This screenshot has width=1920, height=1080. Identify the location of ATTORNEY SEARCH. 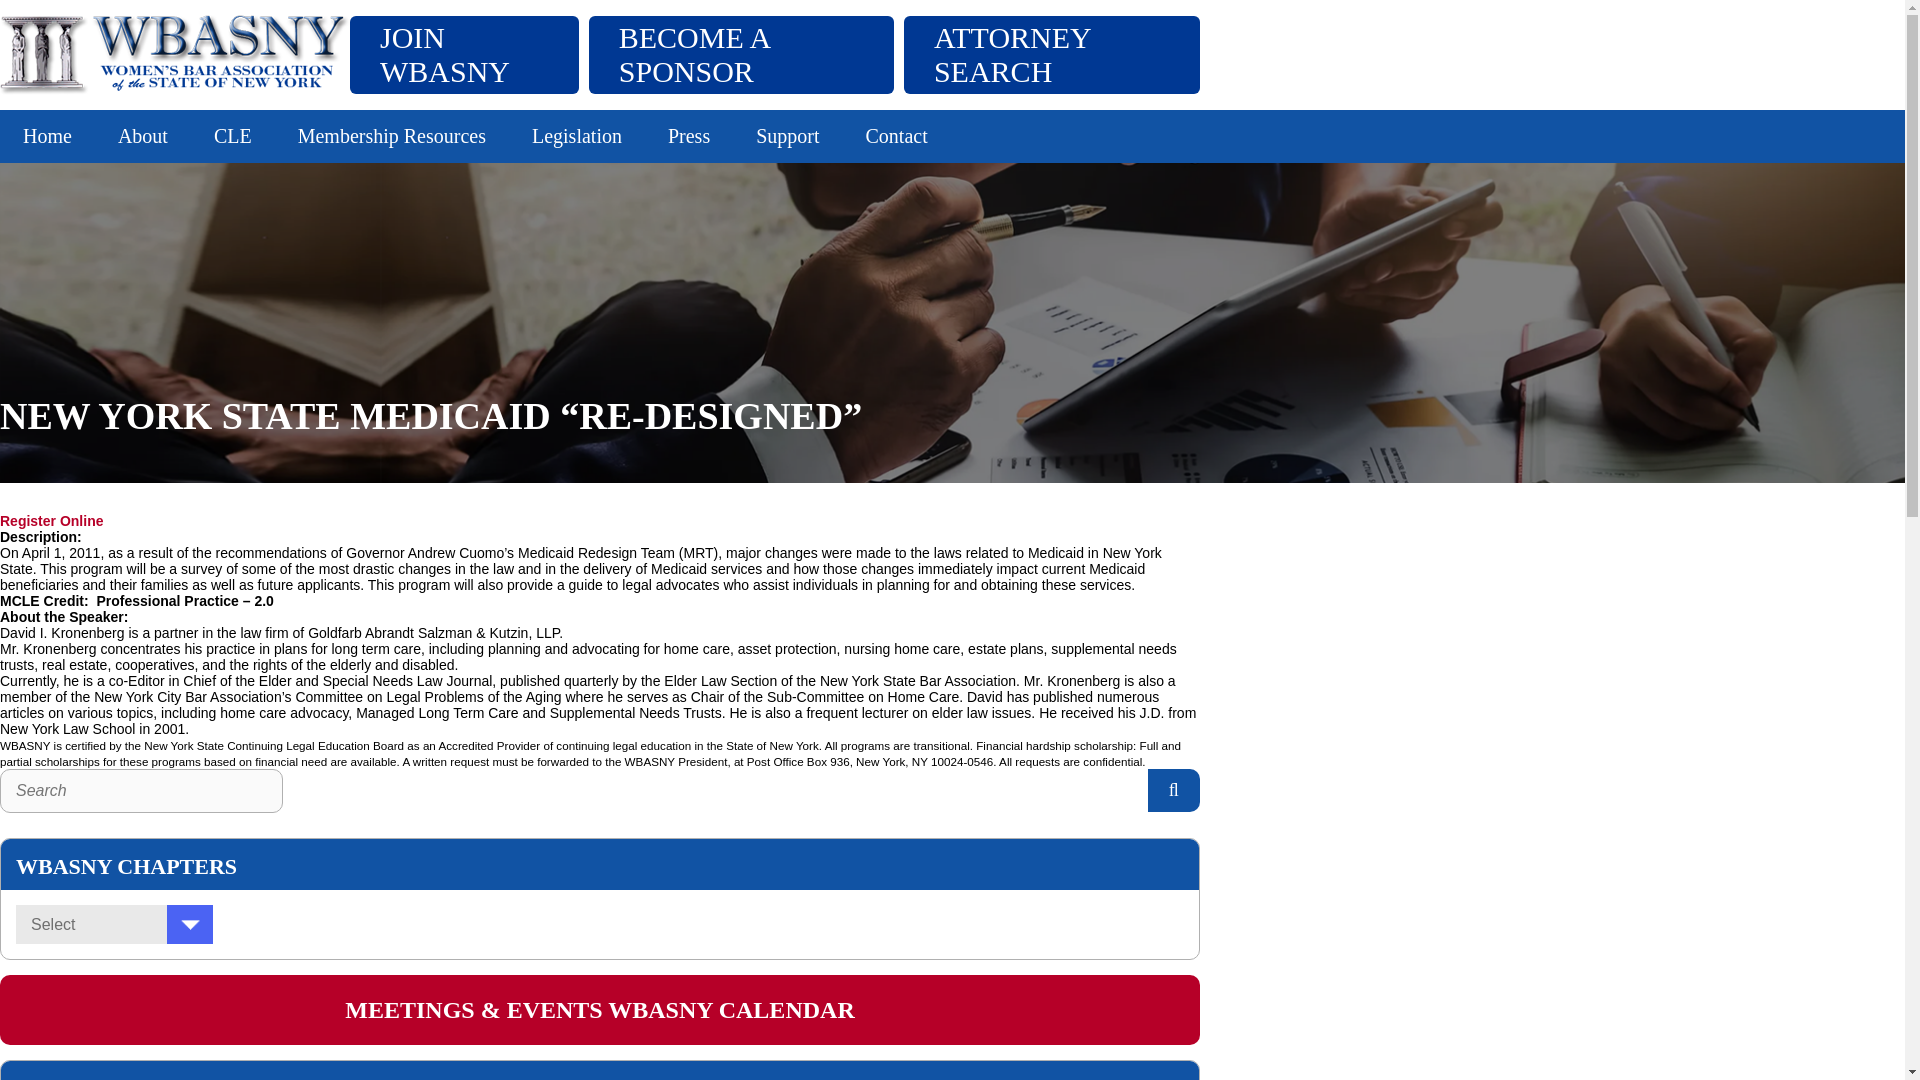
(1052, 54).